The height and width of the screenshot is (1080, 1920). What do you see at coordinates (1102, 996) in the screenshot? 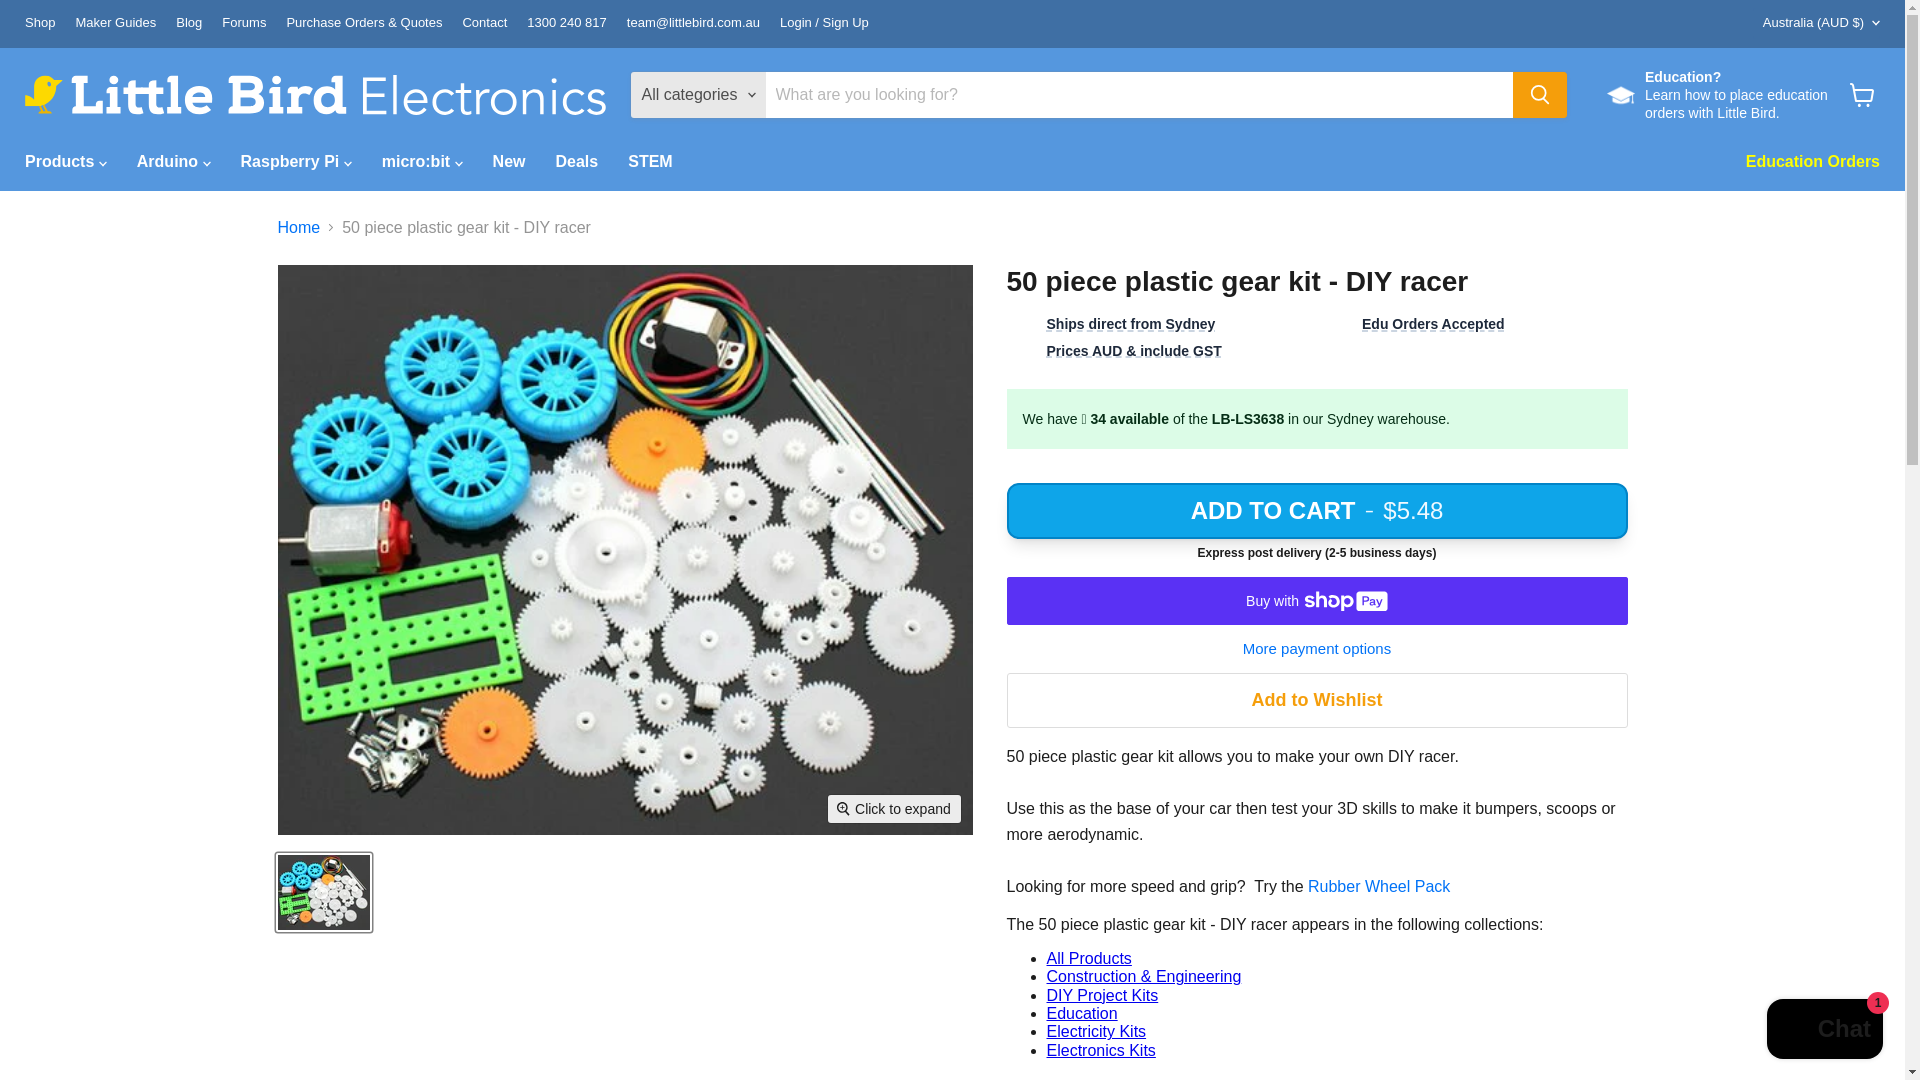
I see `Buy DIY Project Kits in Australia` at bounding box center [1102, 996].